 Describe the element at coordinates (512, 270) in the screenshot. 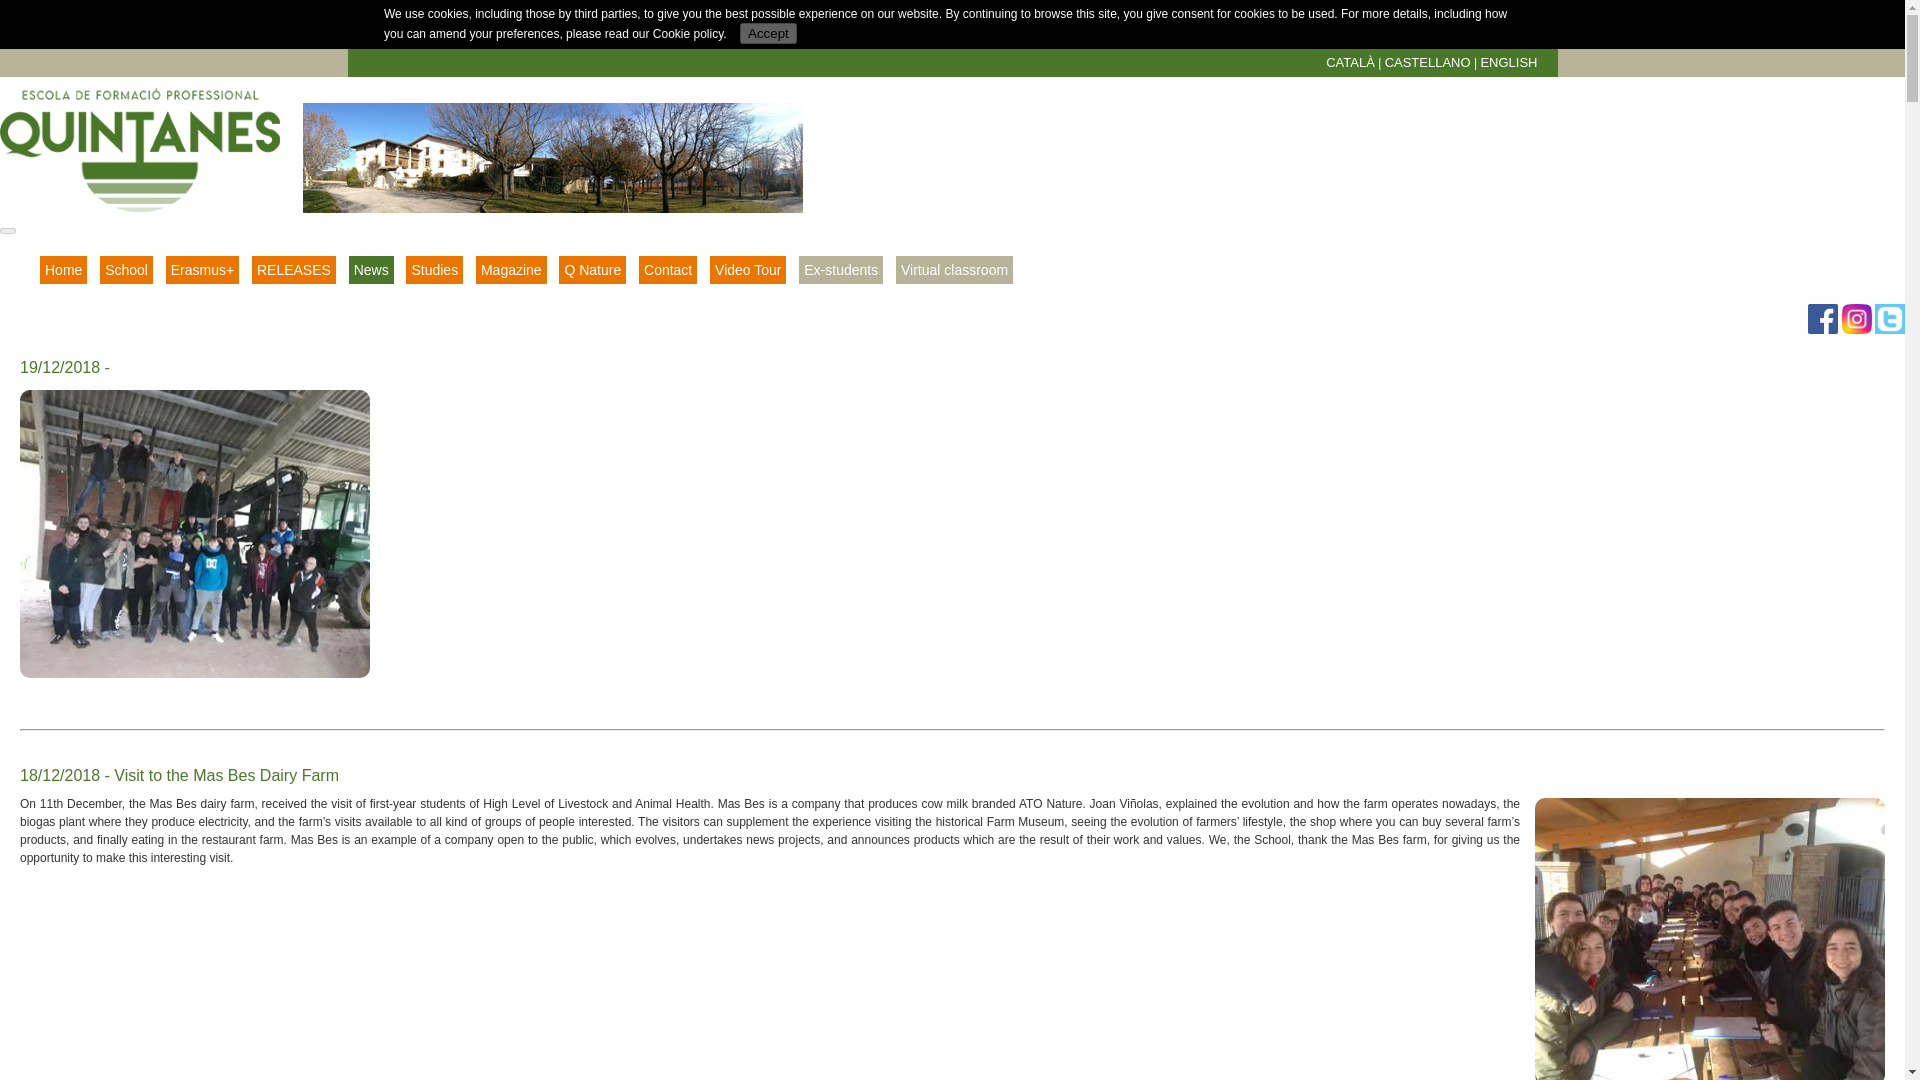

I see `Magazine` at that location.